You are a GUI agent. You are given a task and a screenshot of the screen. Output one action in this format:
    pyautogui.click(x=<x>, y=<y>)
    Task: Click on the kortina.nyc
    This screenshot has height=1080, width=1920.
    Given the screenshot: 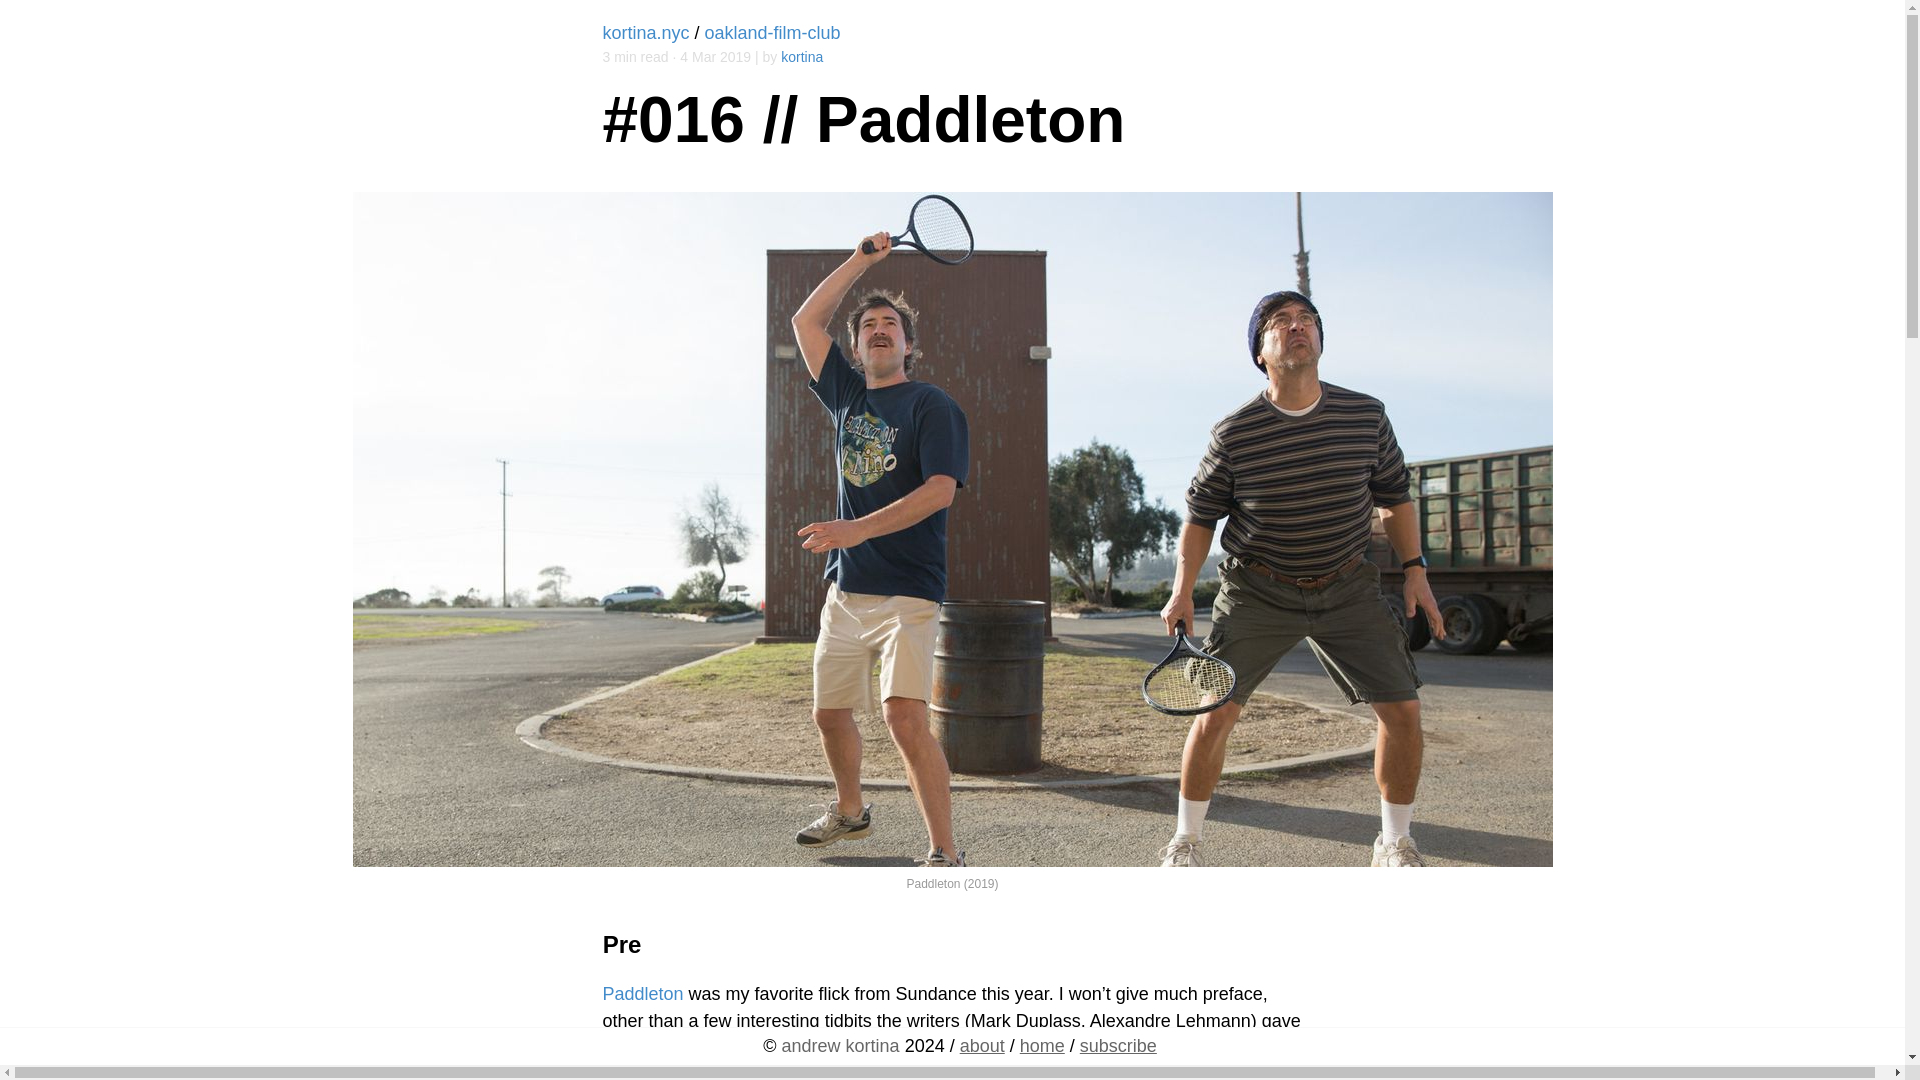 What is the action you would take?
    pyautogui.click(x=646, y=32)
    